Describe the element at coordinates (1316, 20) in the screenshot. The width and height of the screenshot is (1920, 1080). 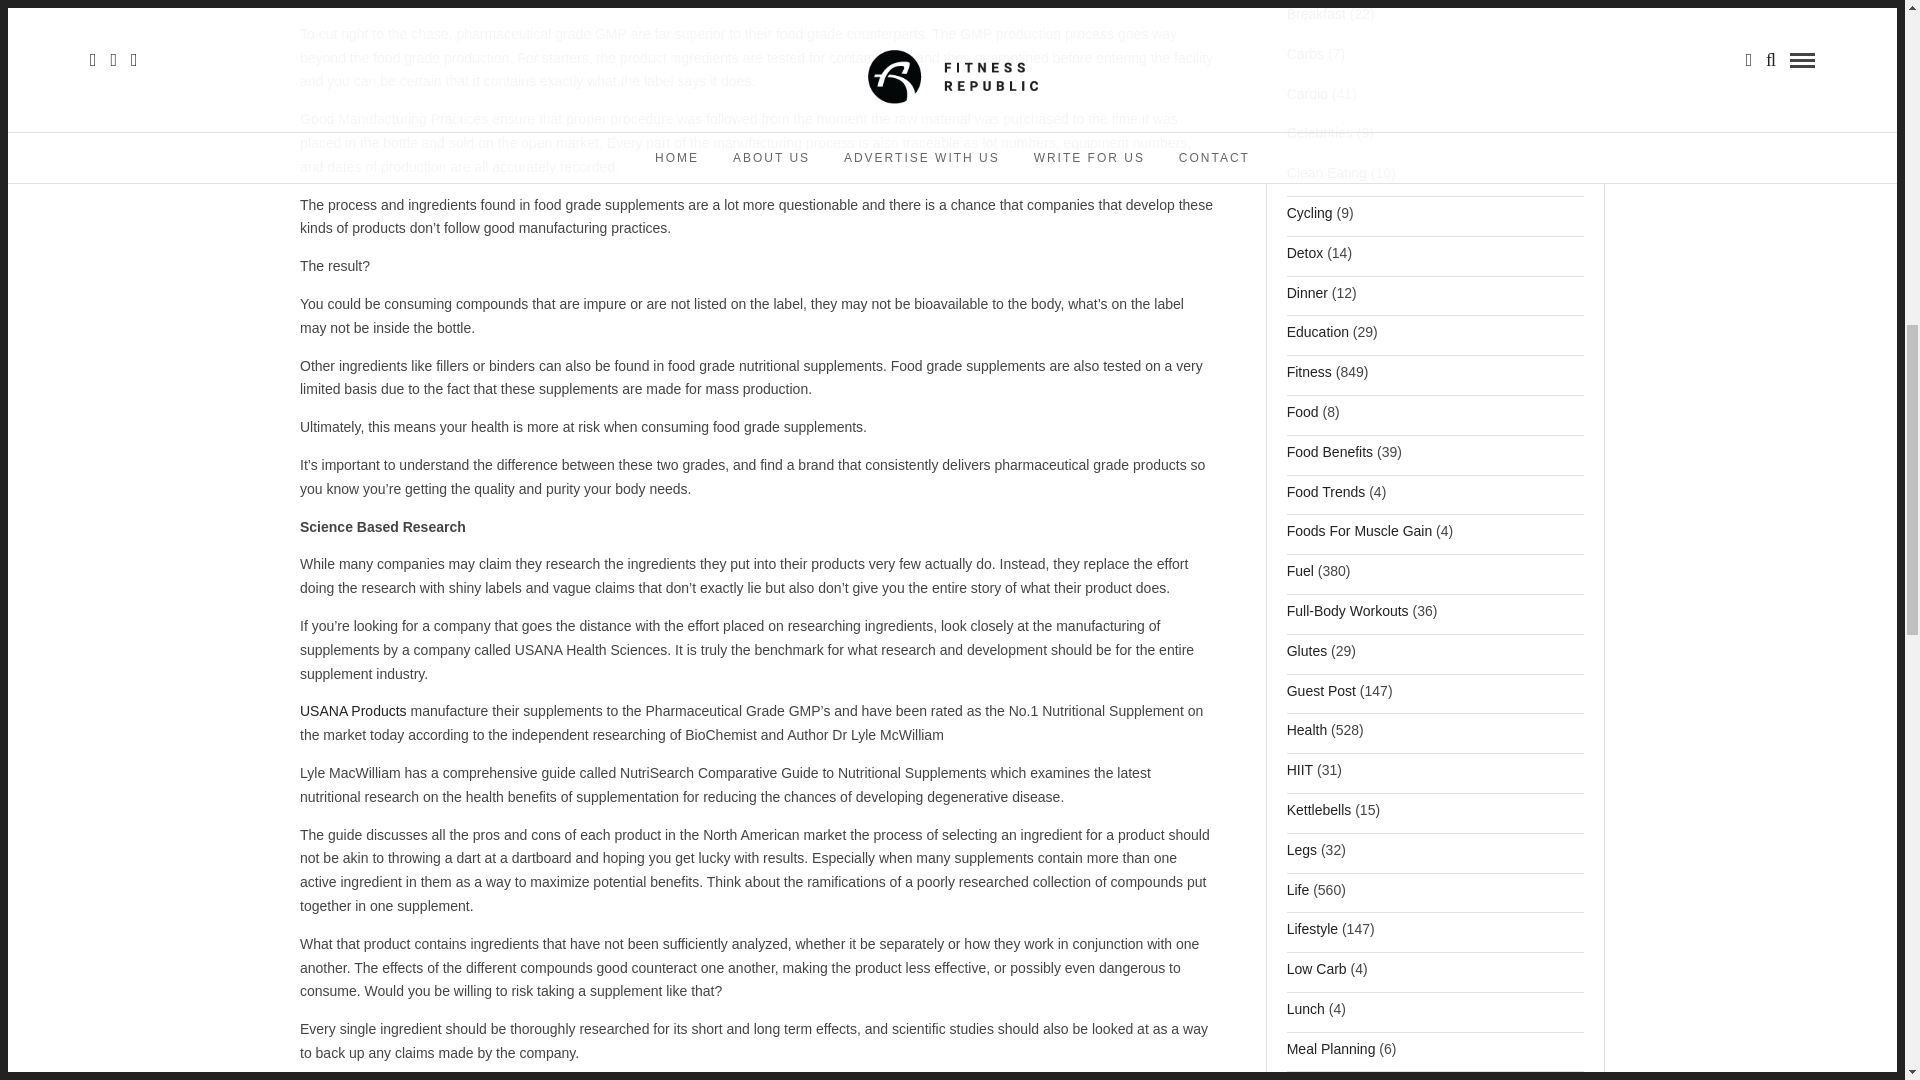
I see `Breakfast` at that location.